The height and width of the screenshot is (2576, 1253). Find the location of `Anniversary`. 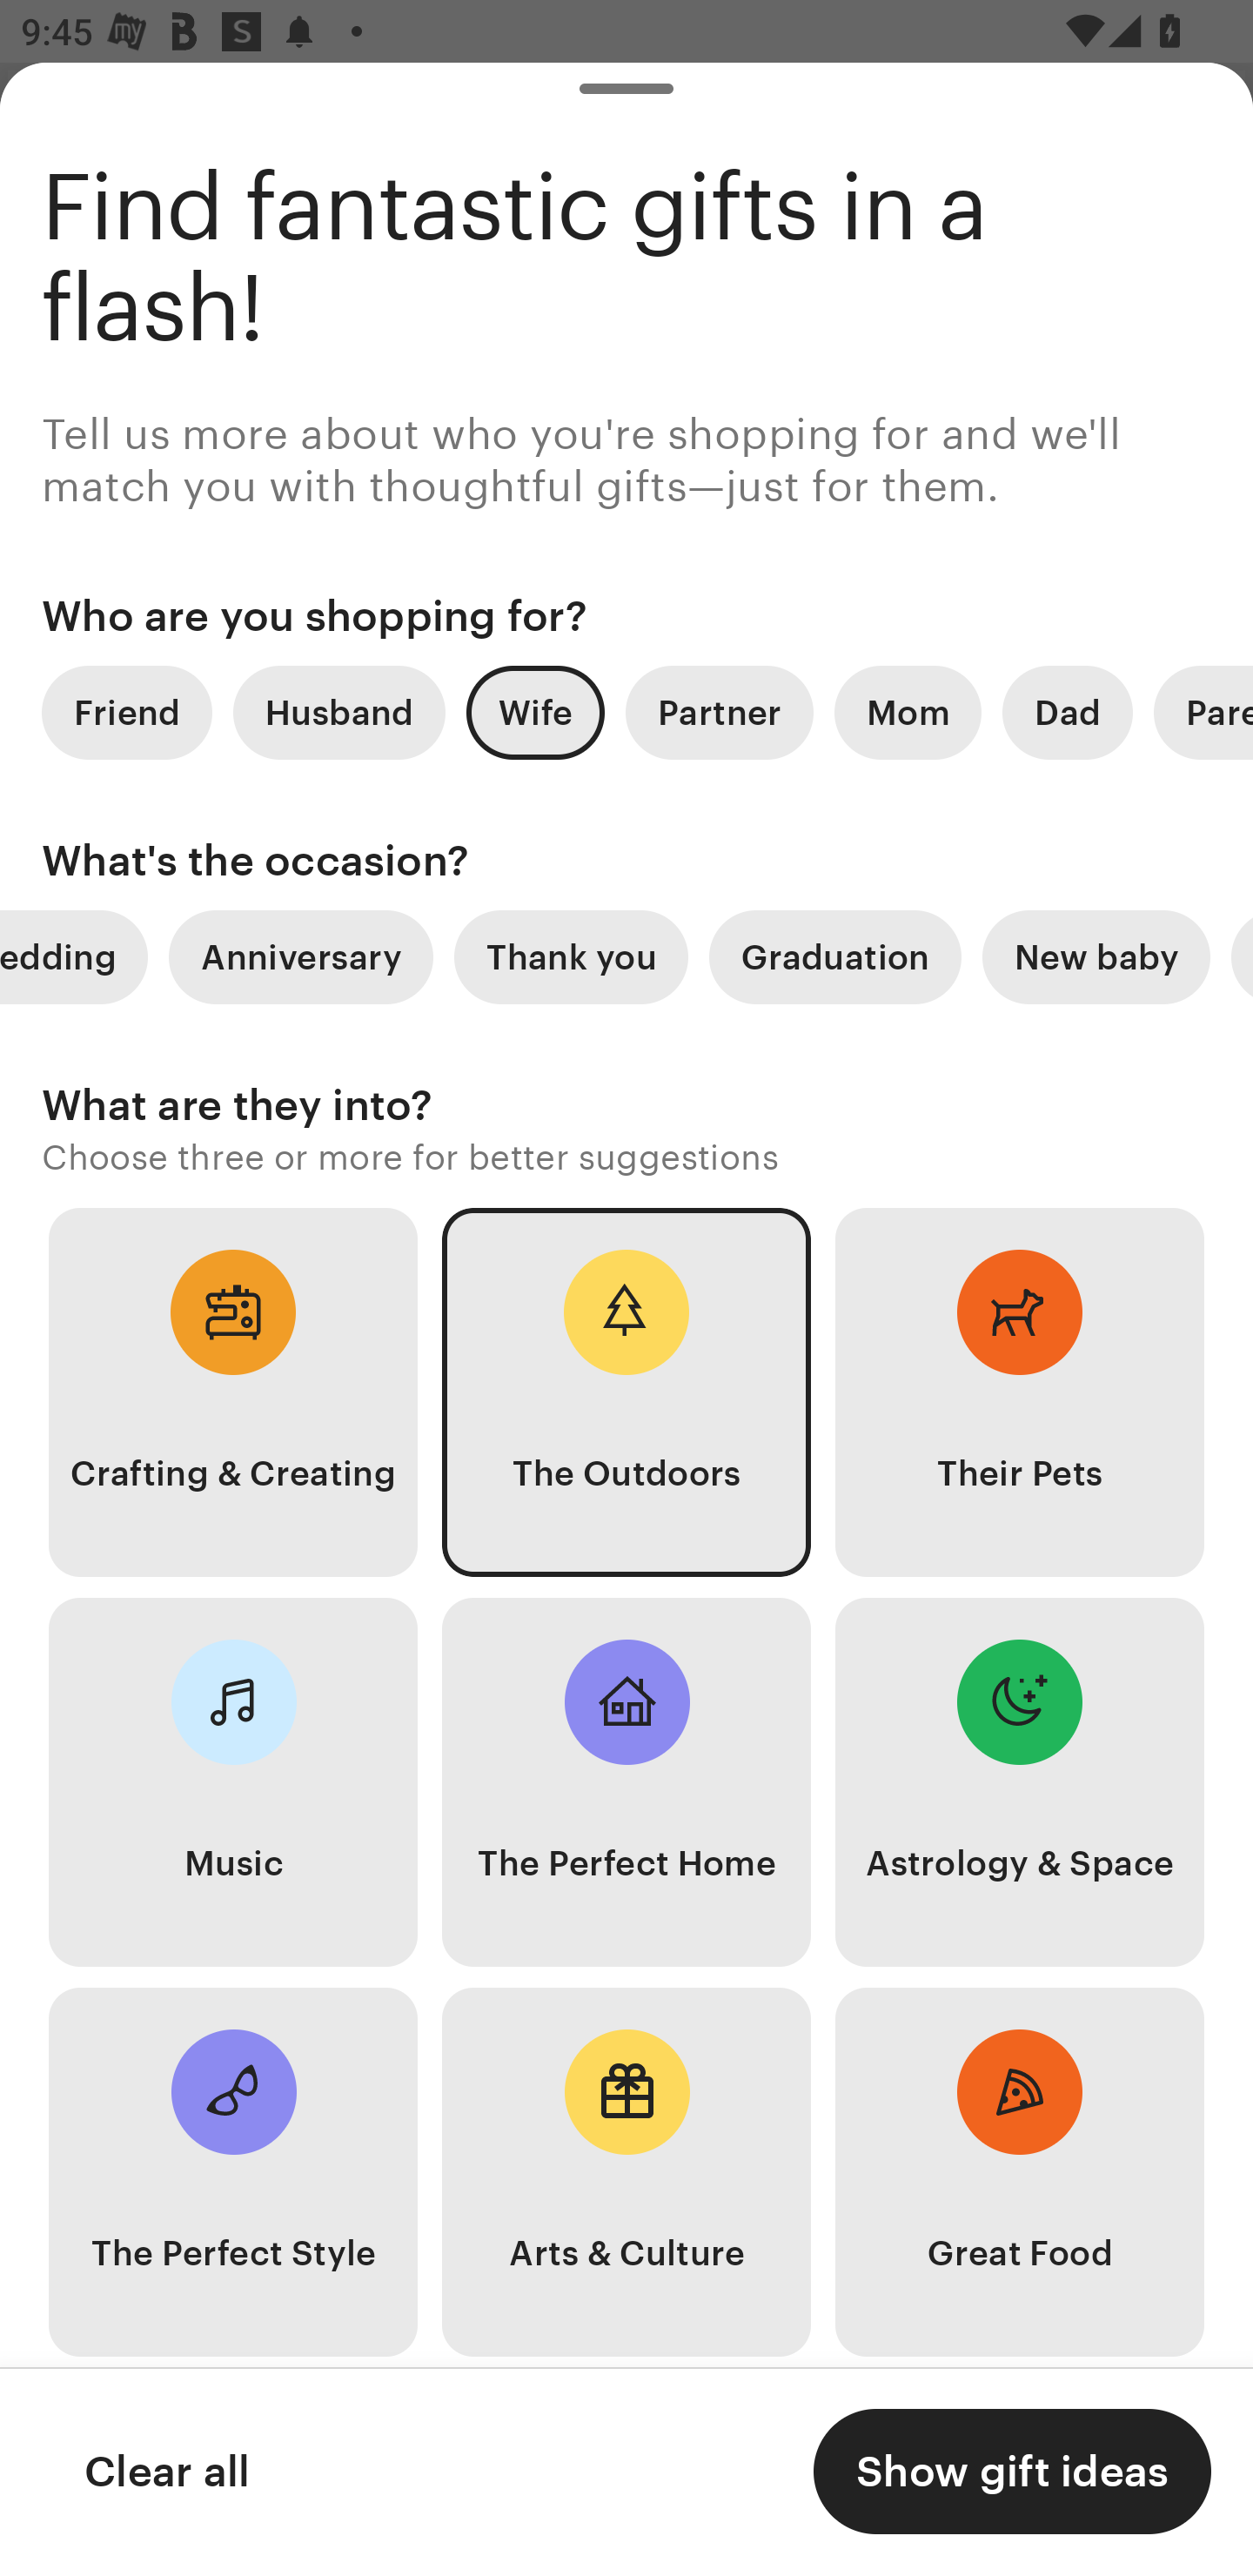

Anniversary is located at coordinates (301, 957).